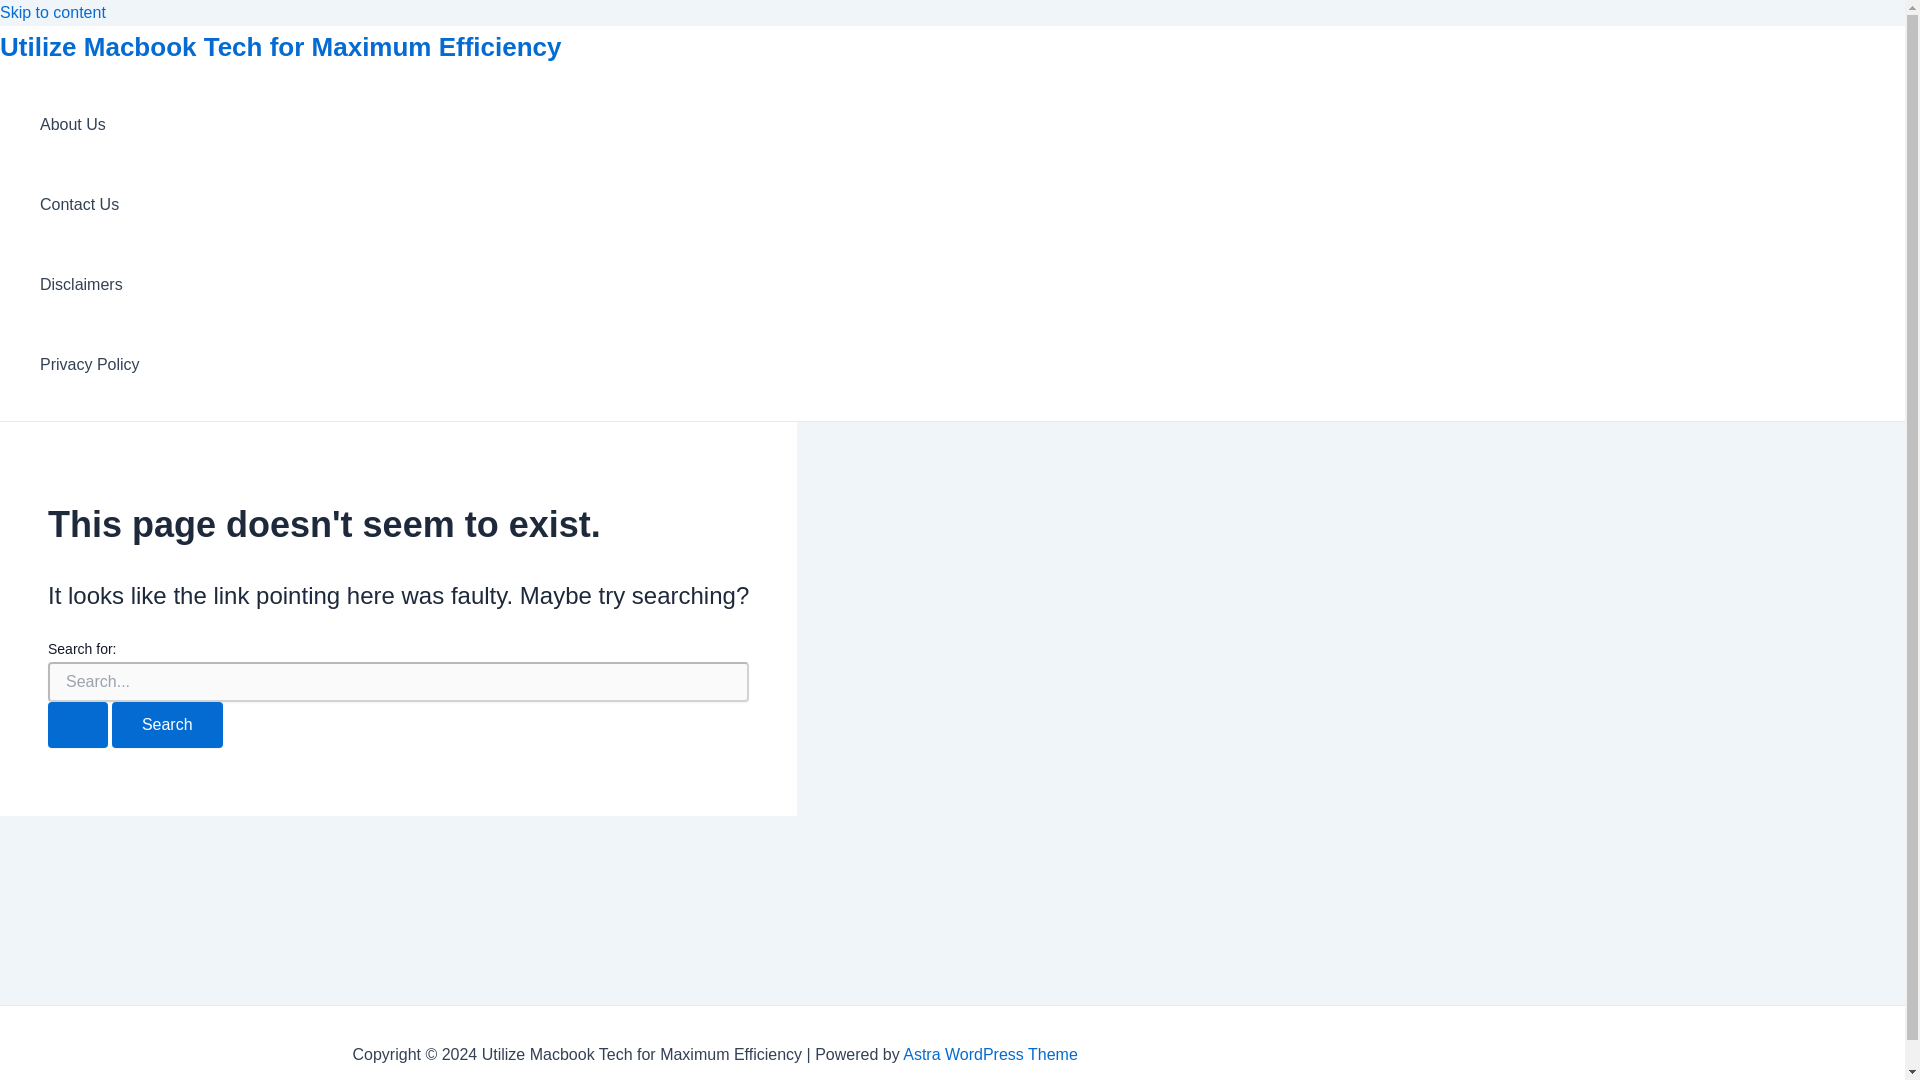 The height and width of the screenshot is (1080, 1920). Describe the element at coordinates (281, 46) in the screenshot. I see `Utilize Macbook Tech for Maximum Efficiency` at that location.